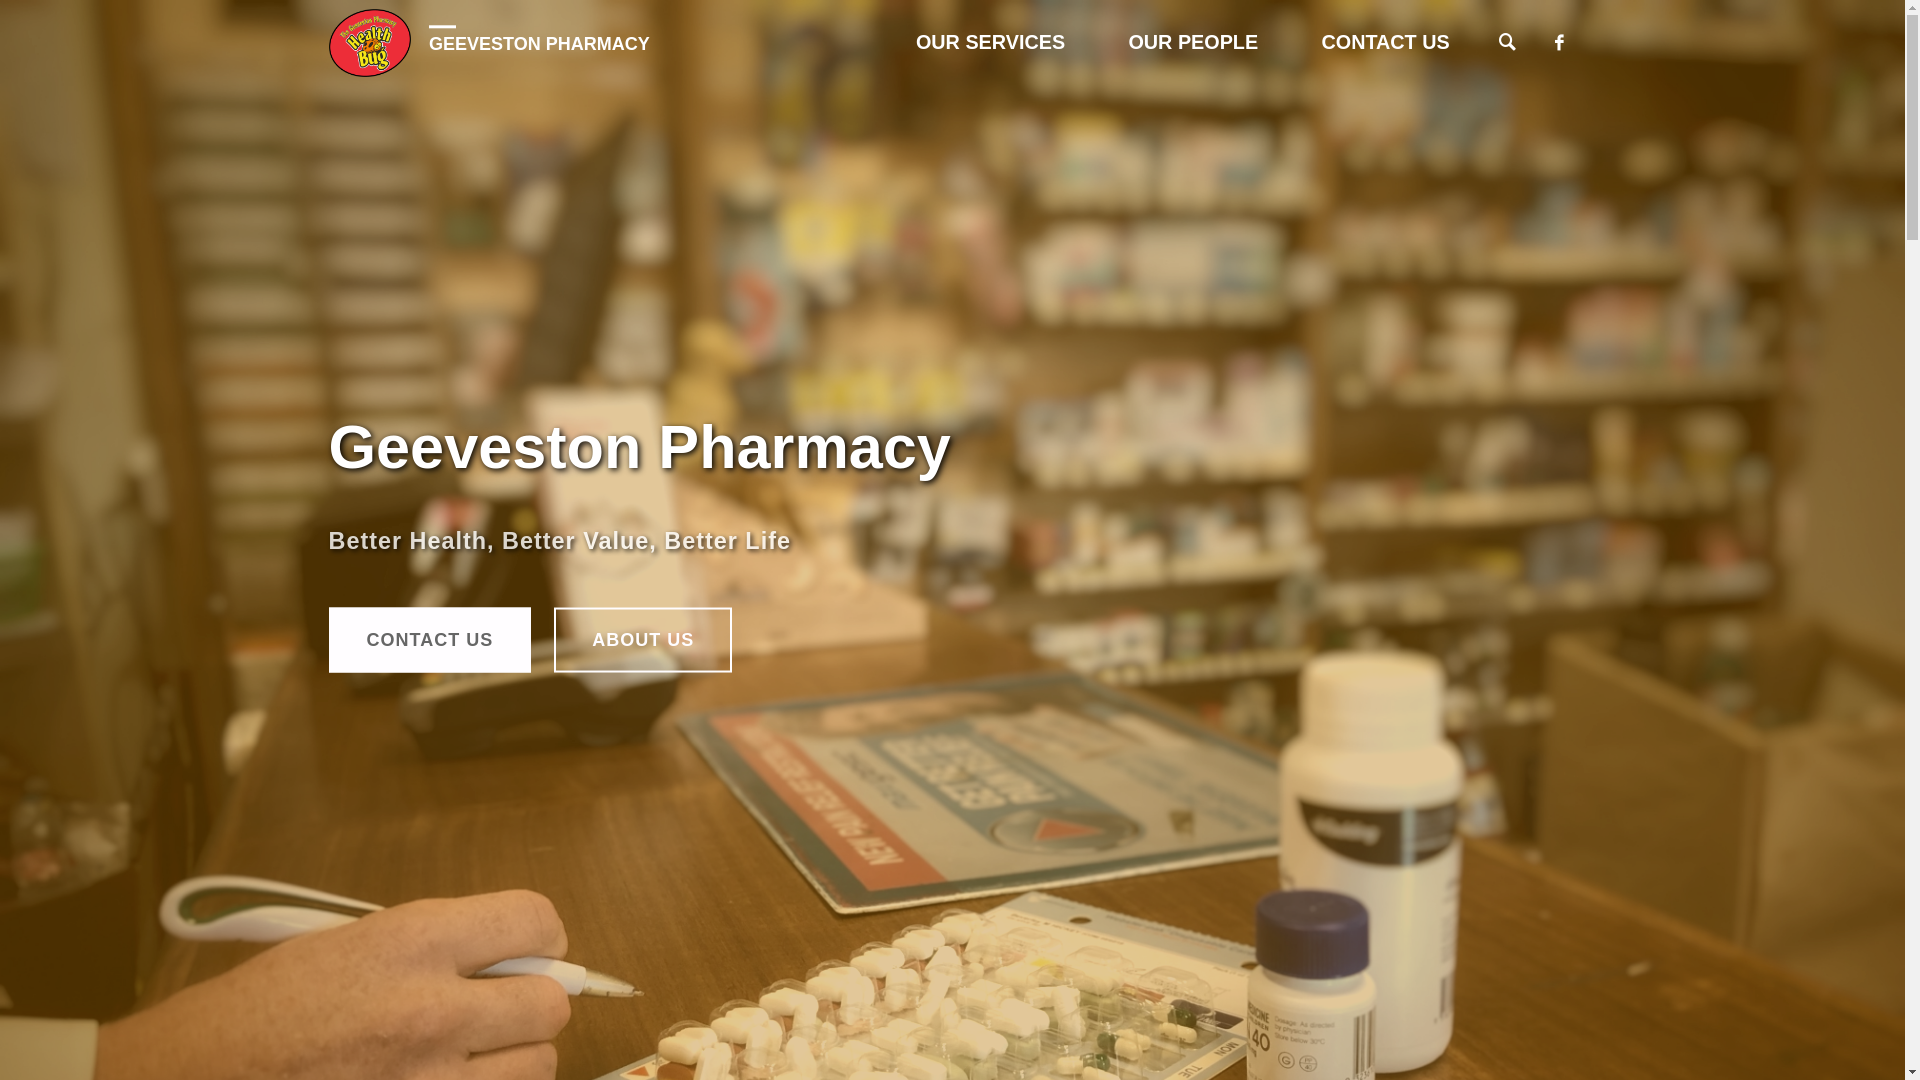 This screenshot has height=1080, width=1920. Describe the element at coordinates (1194, 42) in the screenshot. I see `OUR PEOPLE` at that location.